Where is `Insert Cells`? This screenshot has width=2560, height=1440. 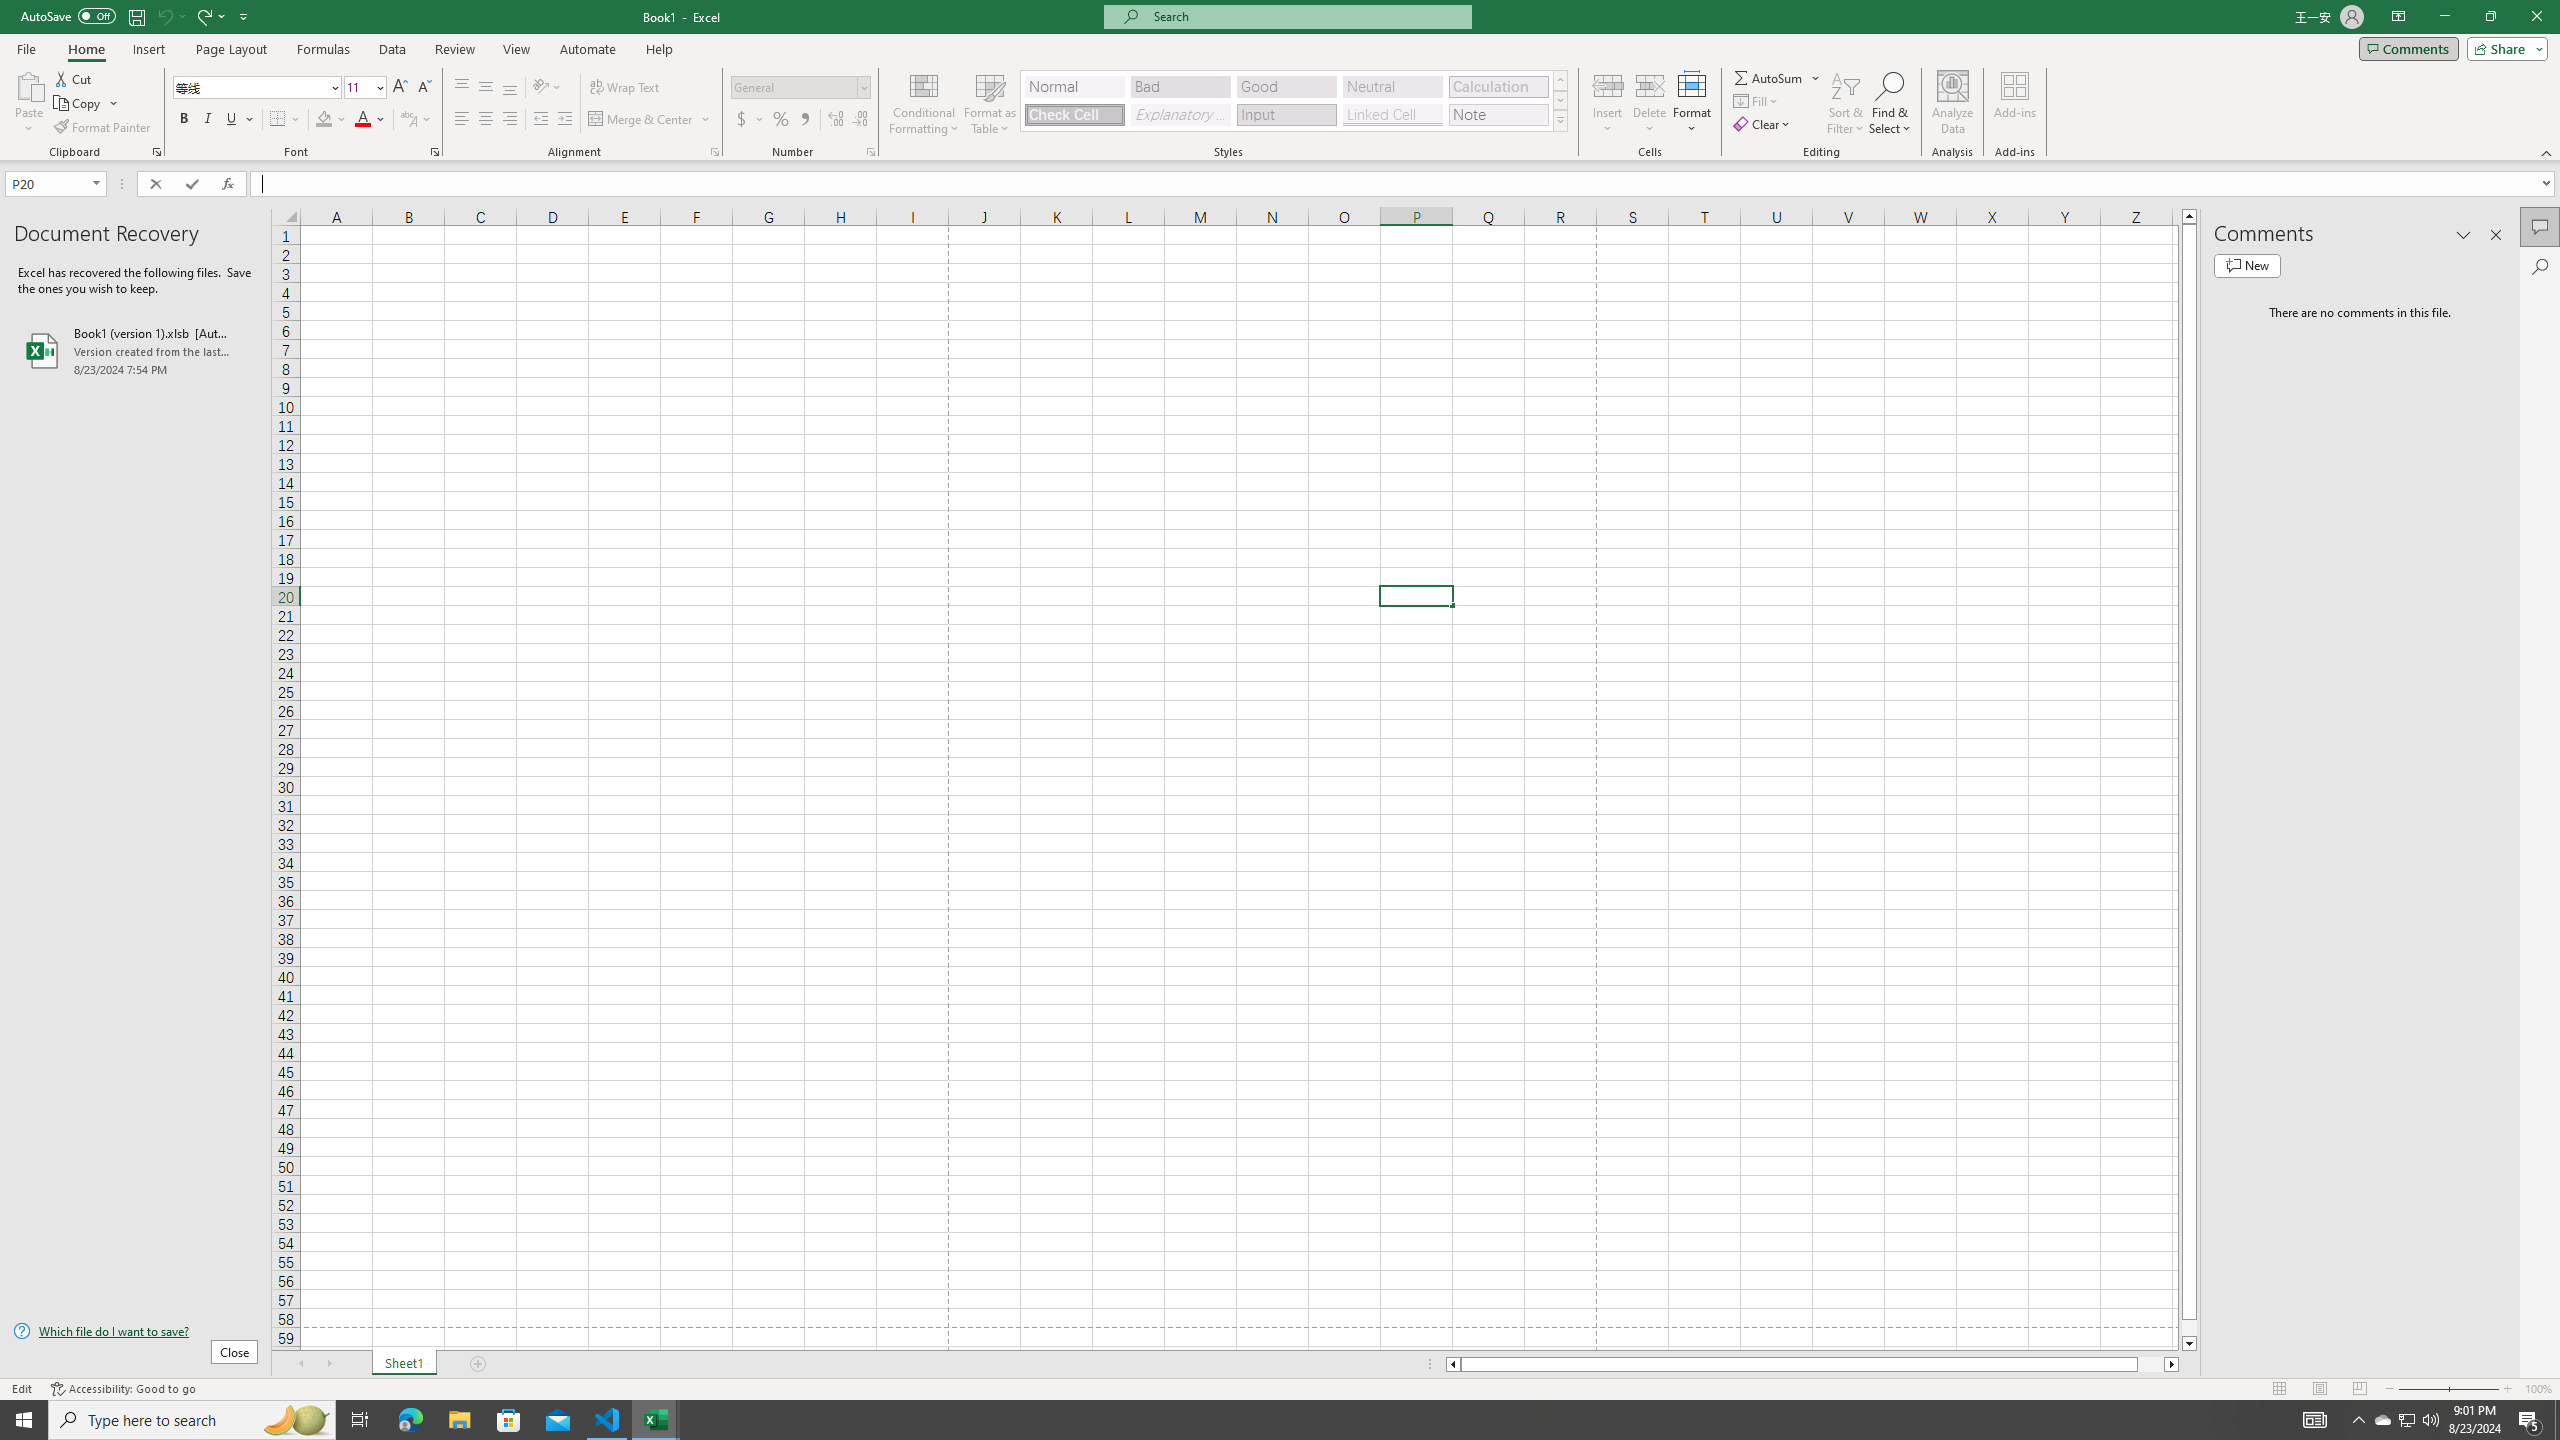
Insert Cells is located at coordinates (1608, 85).